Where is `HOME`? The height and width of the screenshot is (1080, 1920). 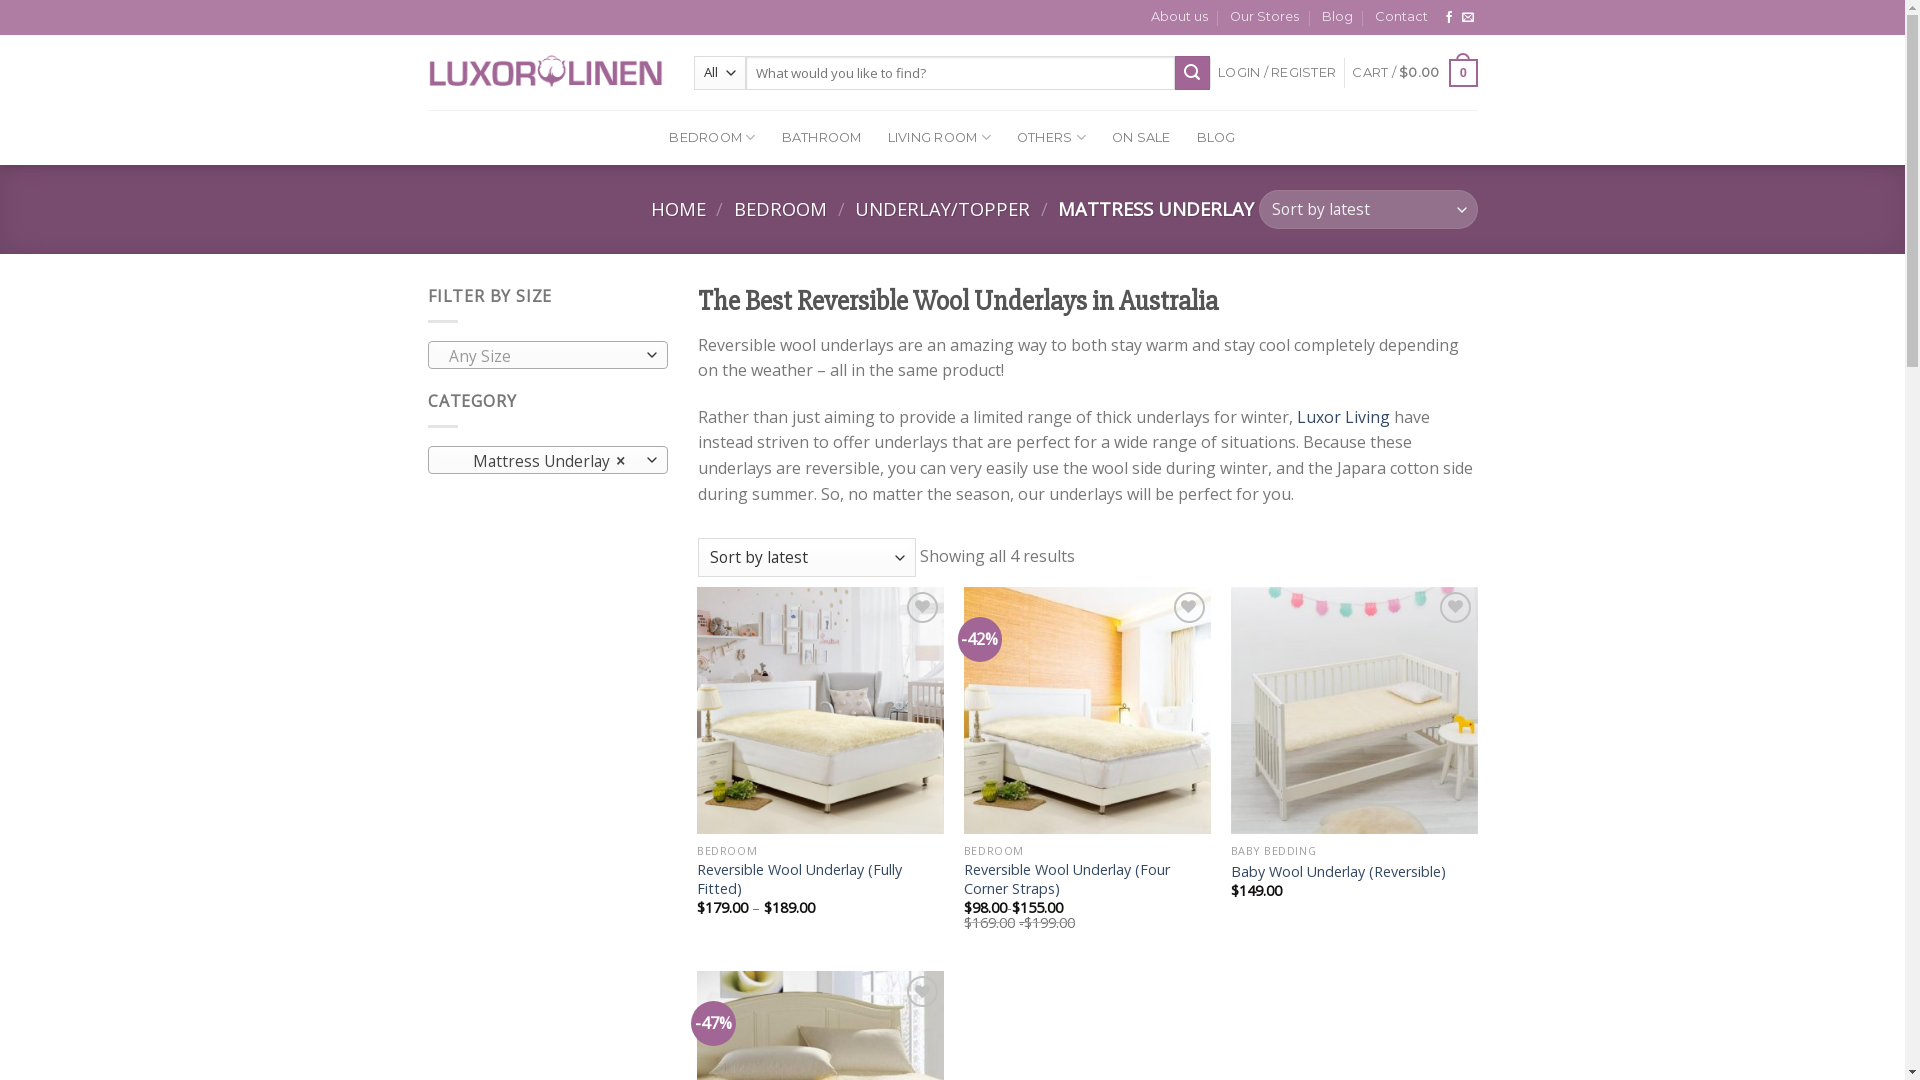 HOME is located at coordinates (678, 208).